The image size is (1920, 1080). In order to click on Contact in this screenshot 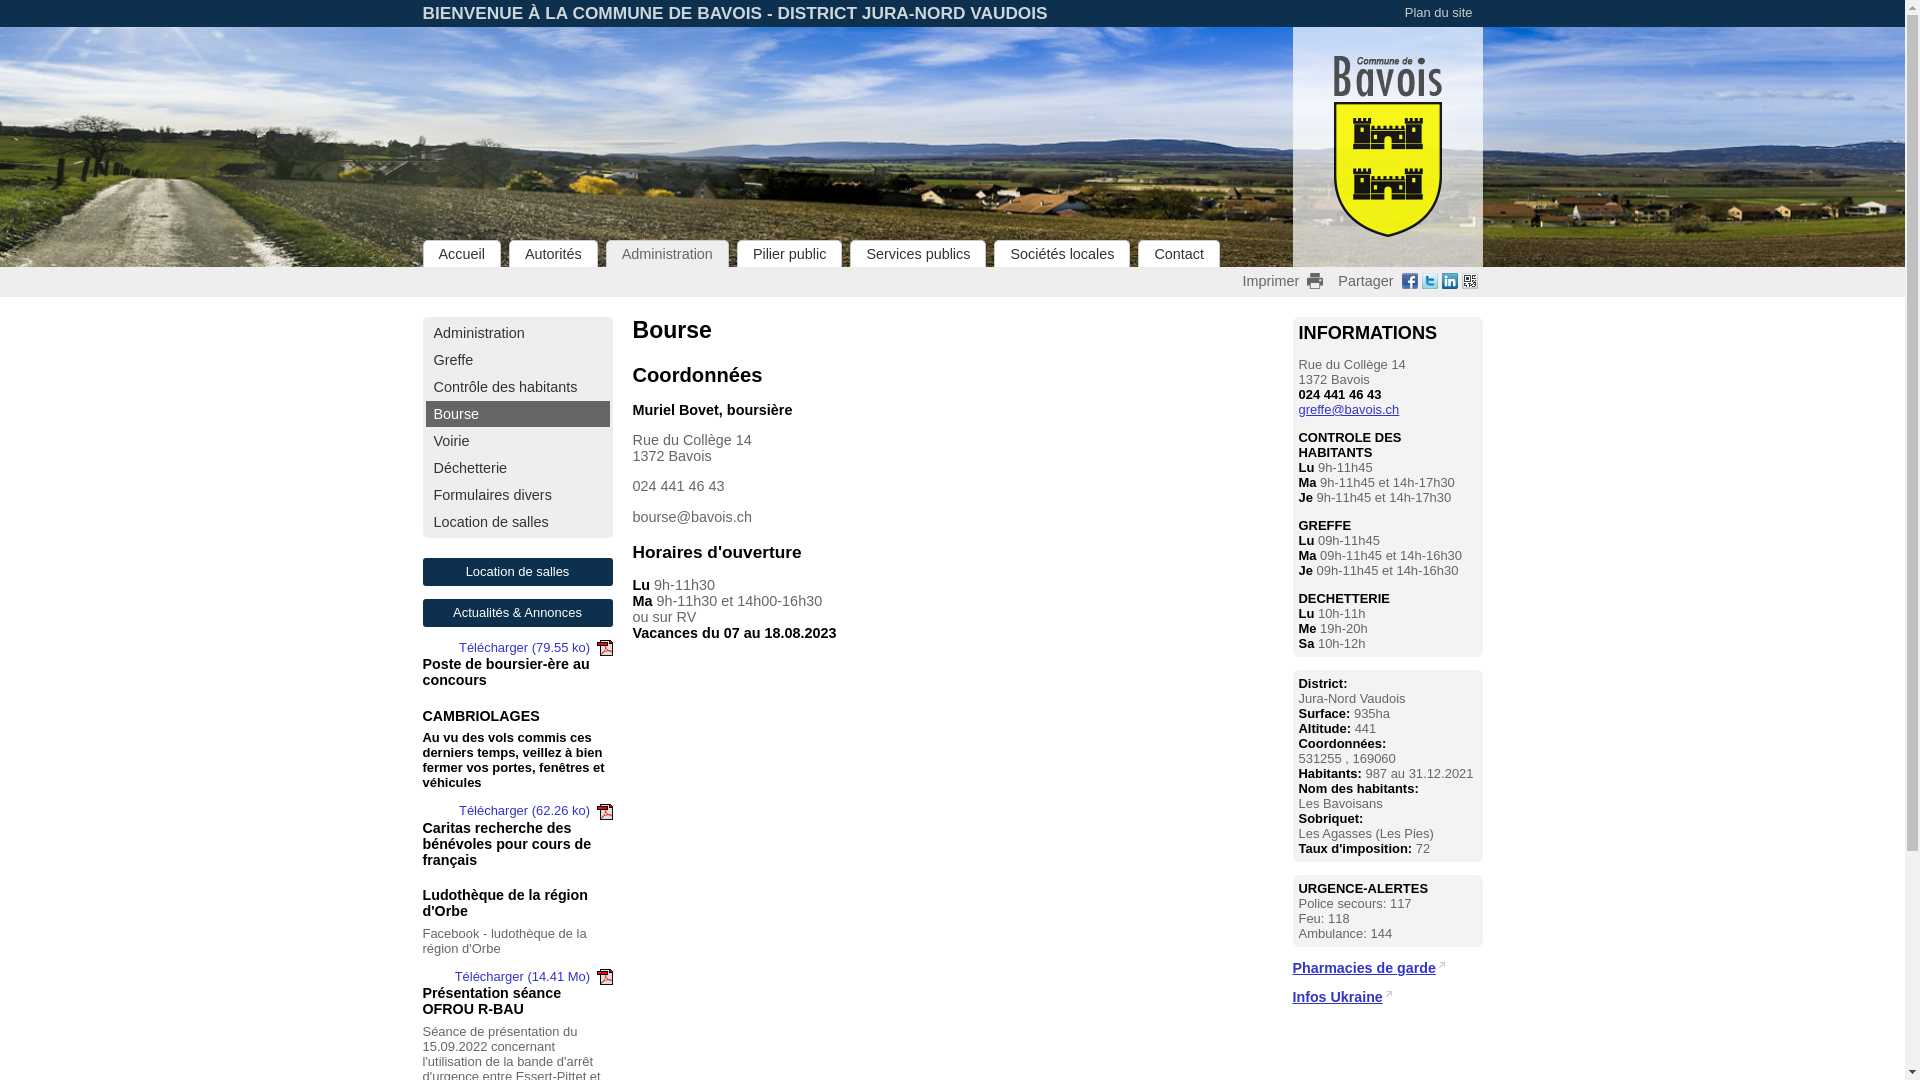, I will do `click(1179, 254)`.